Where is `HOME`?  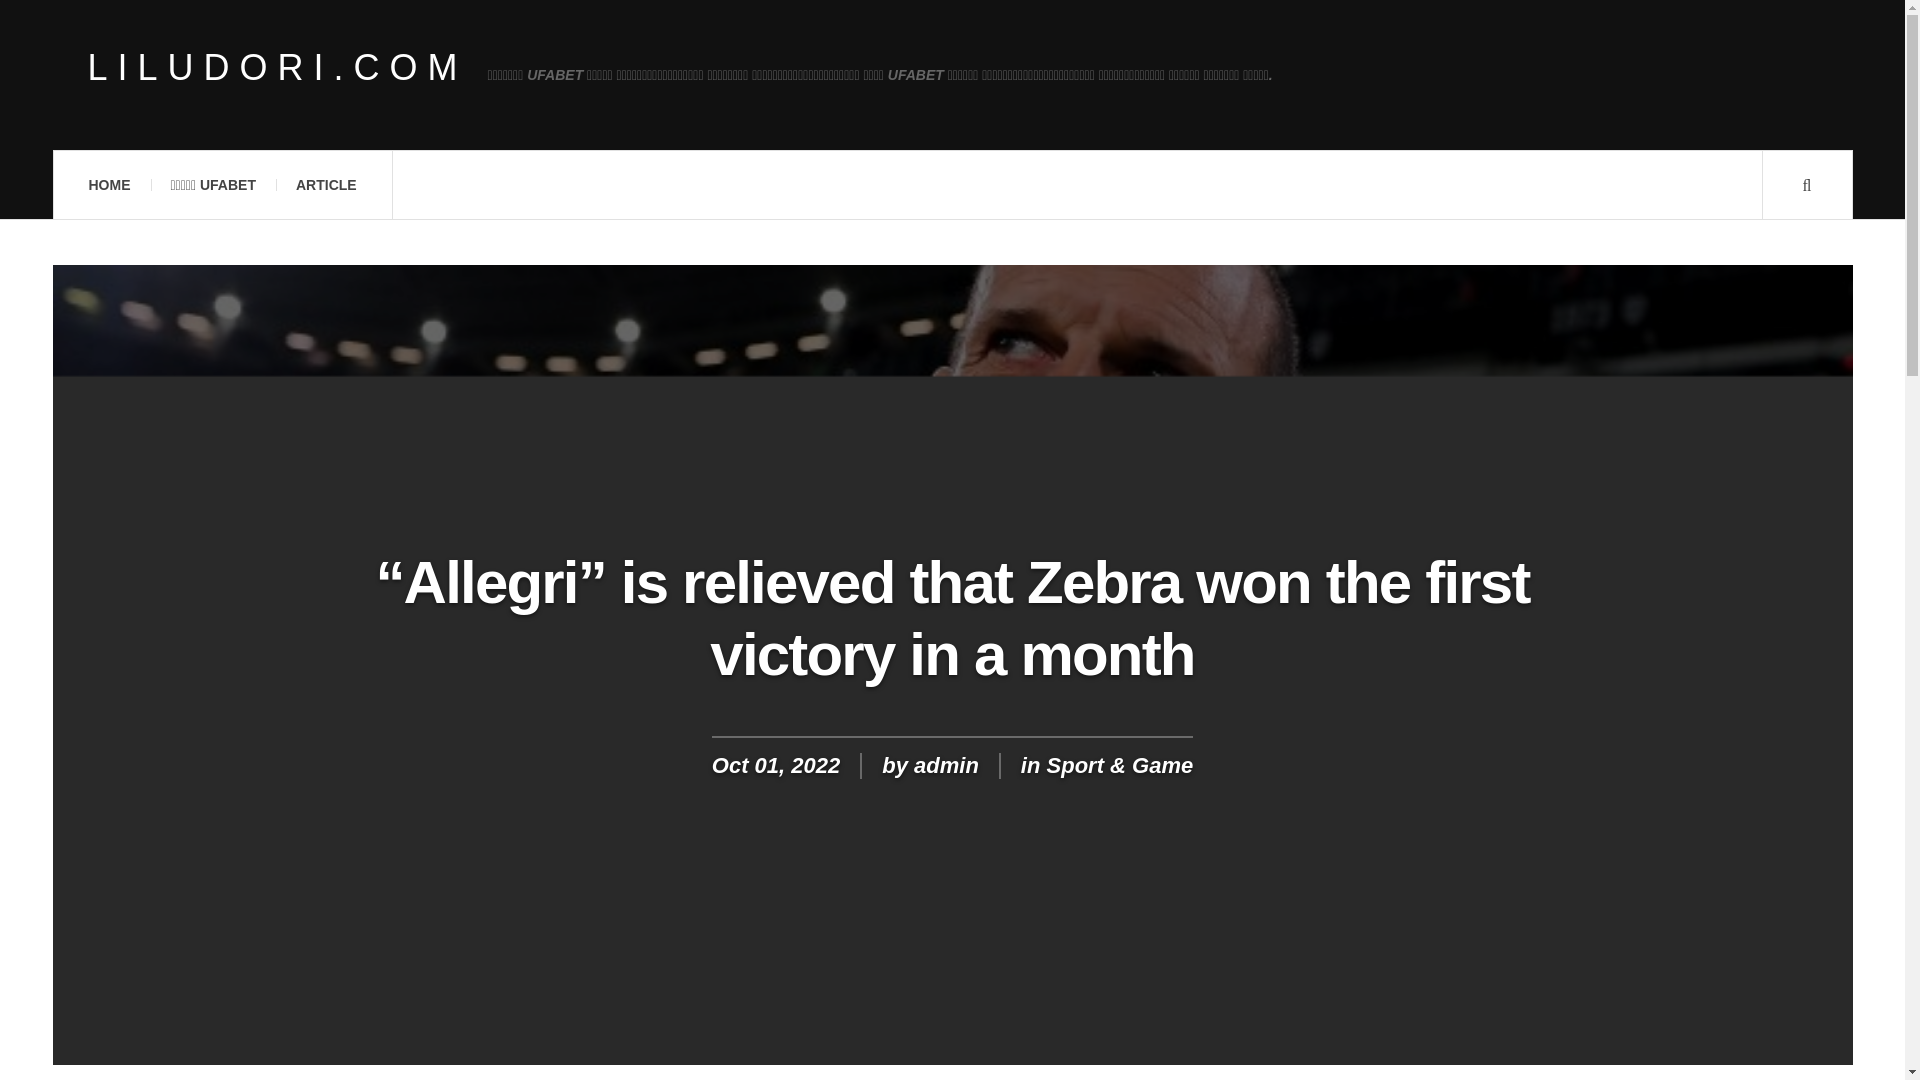 HOME is located at coordinates (108, 185).